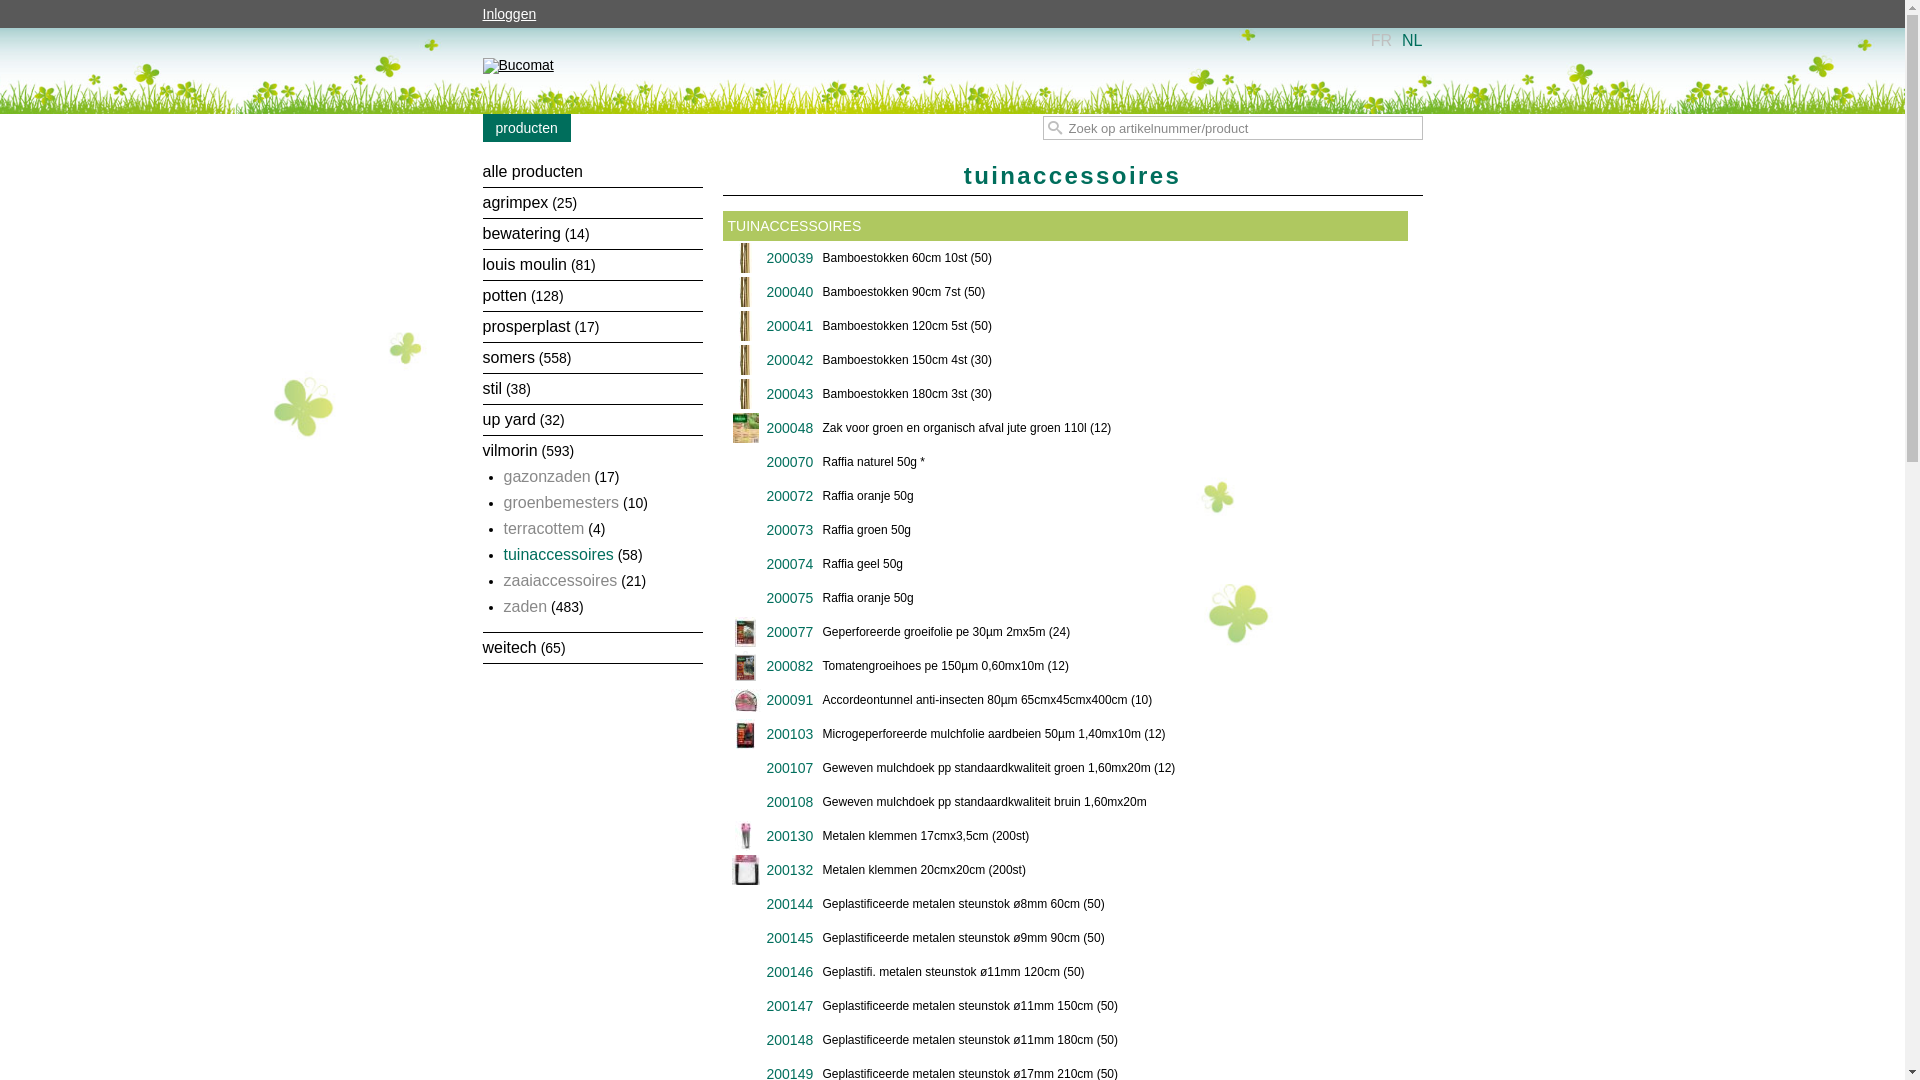  What do you see at coordinates (1066, 462) in the screenshot?
I see `200070 raffia naturel 50g *` at bounding box center [1066, 462].